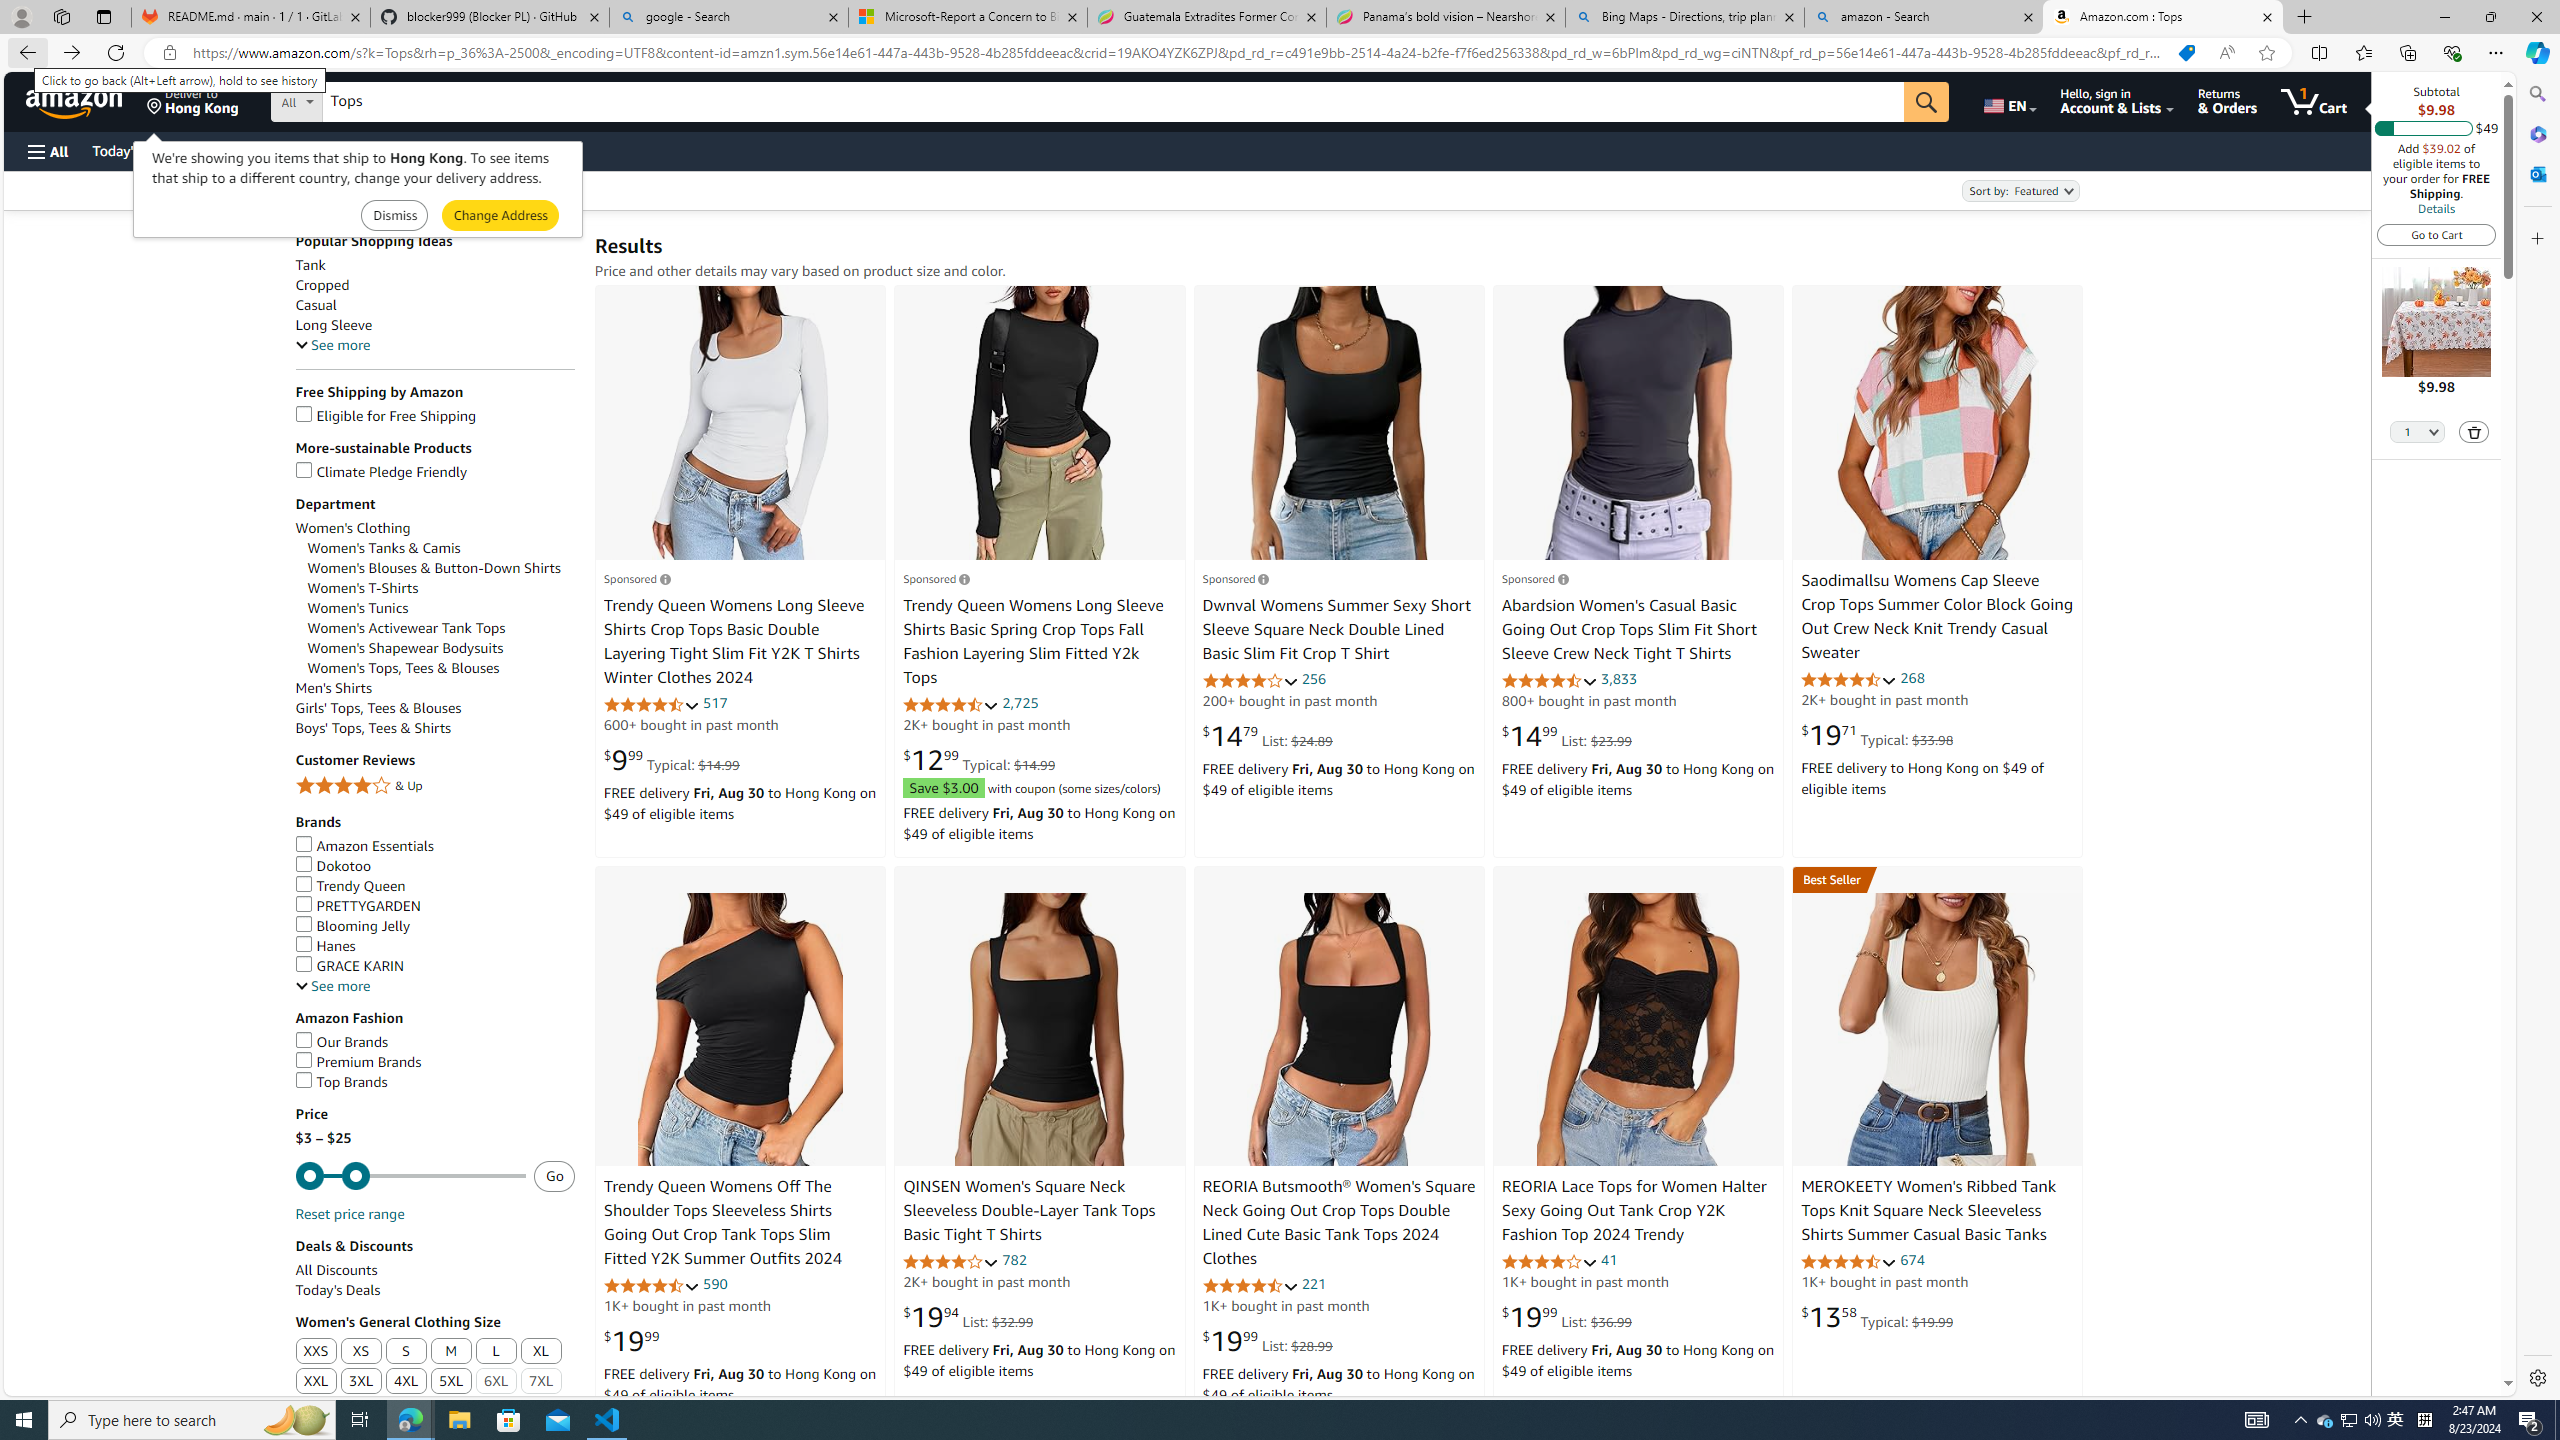  What do you see at coordinates (342, 1081) in the screenshot?
I see `Top Brands` at bounding box center [342, 1081].